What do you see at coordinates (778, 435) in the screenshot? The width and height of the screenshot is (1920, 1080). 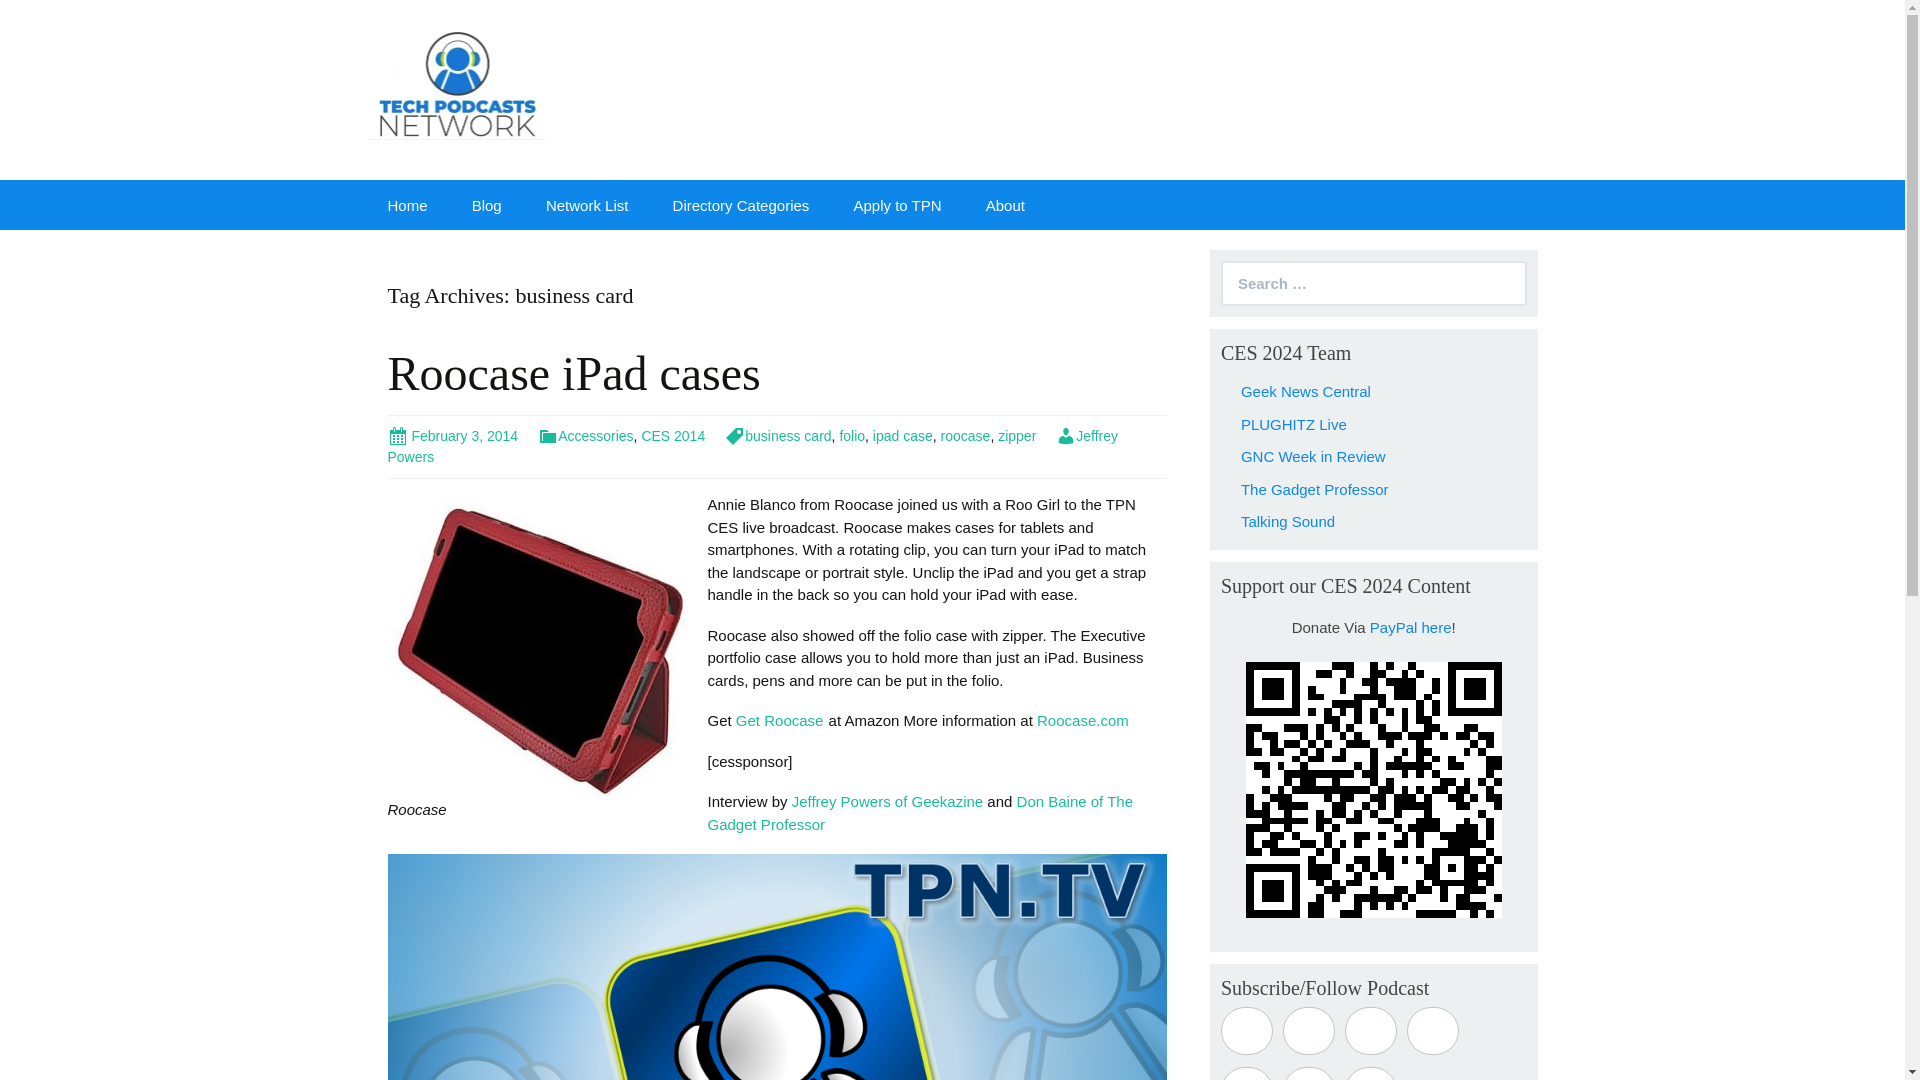 I see `business card` at bounding box center [778, 435].